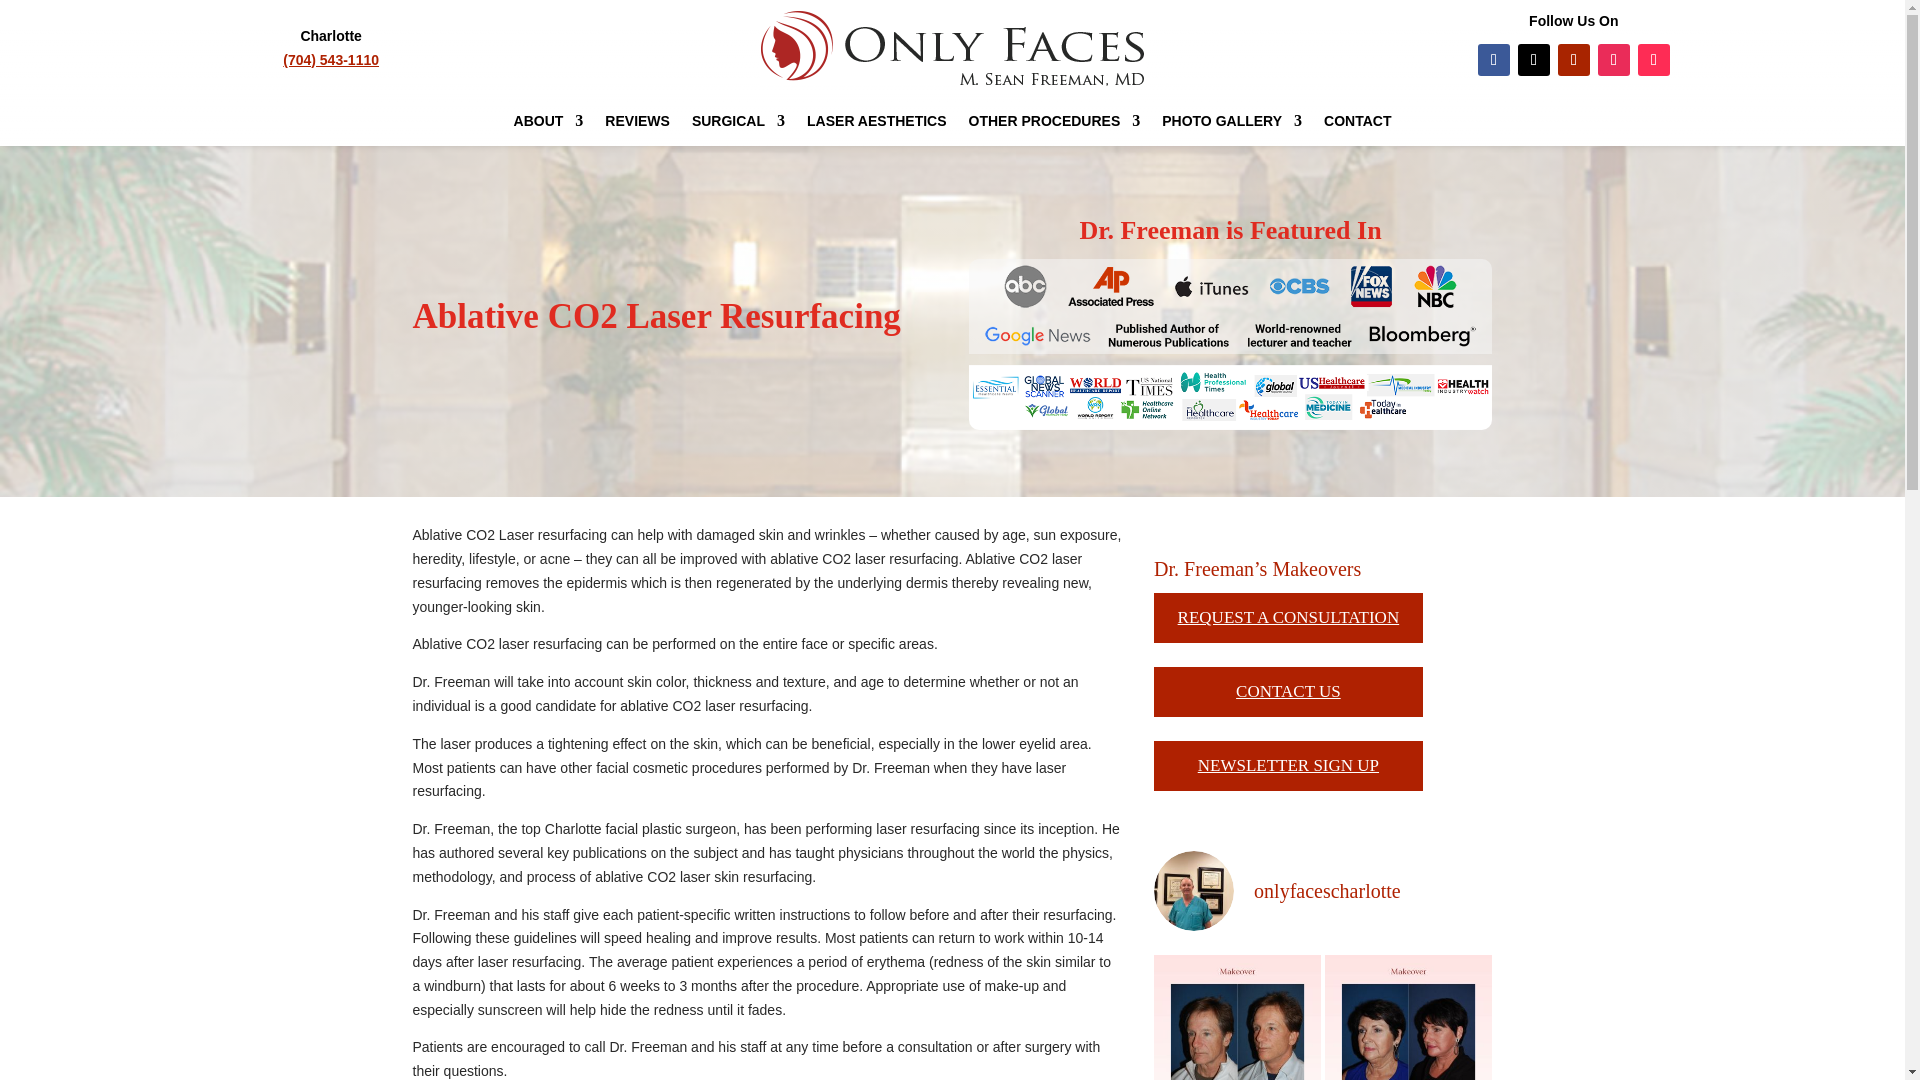  I want to click on Follow on Youtube, so click(1573, 60).